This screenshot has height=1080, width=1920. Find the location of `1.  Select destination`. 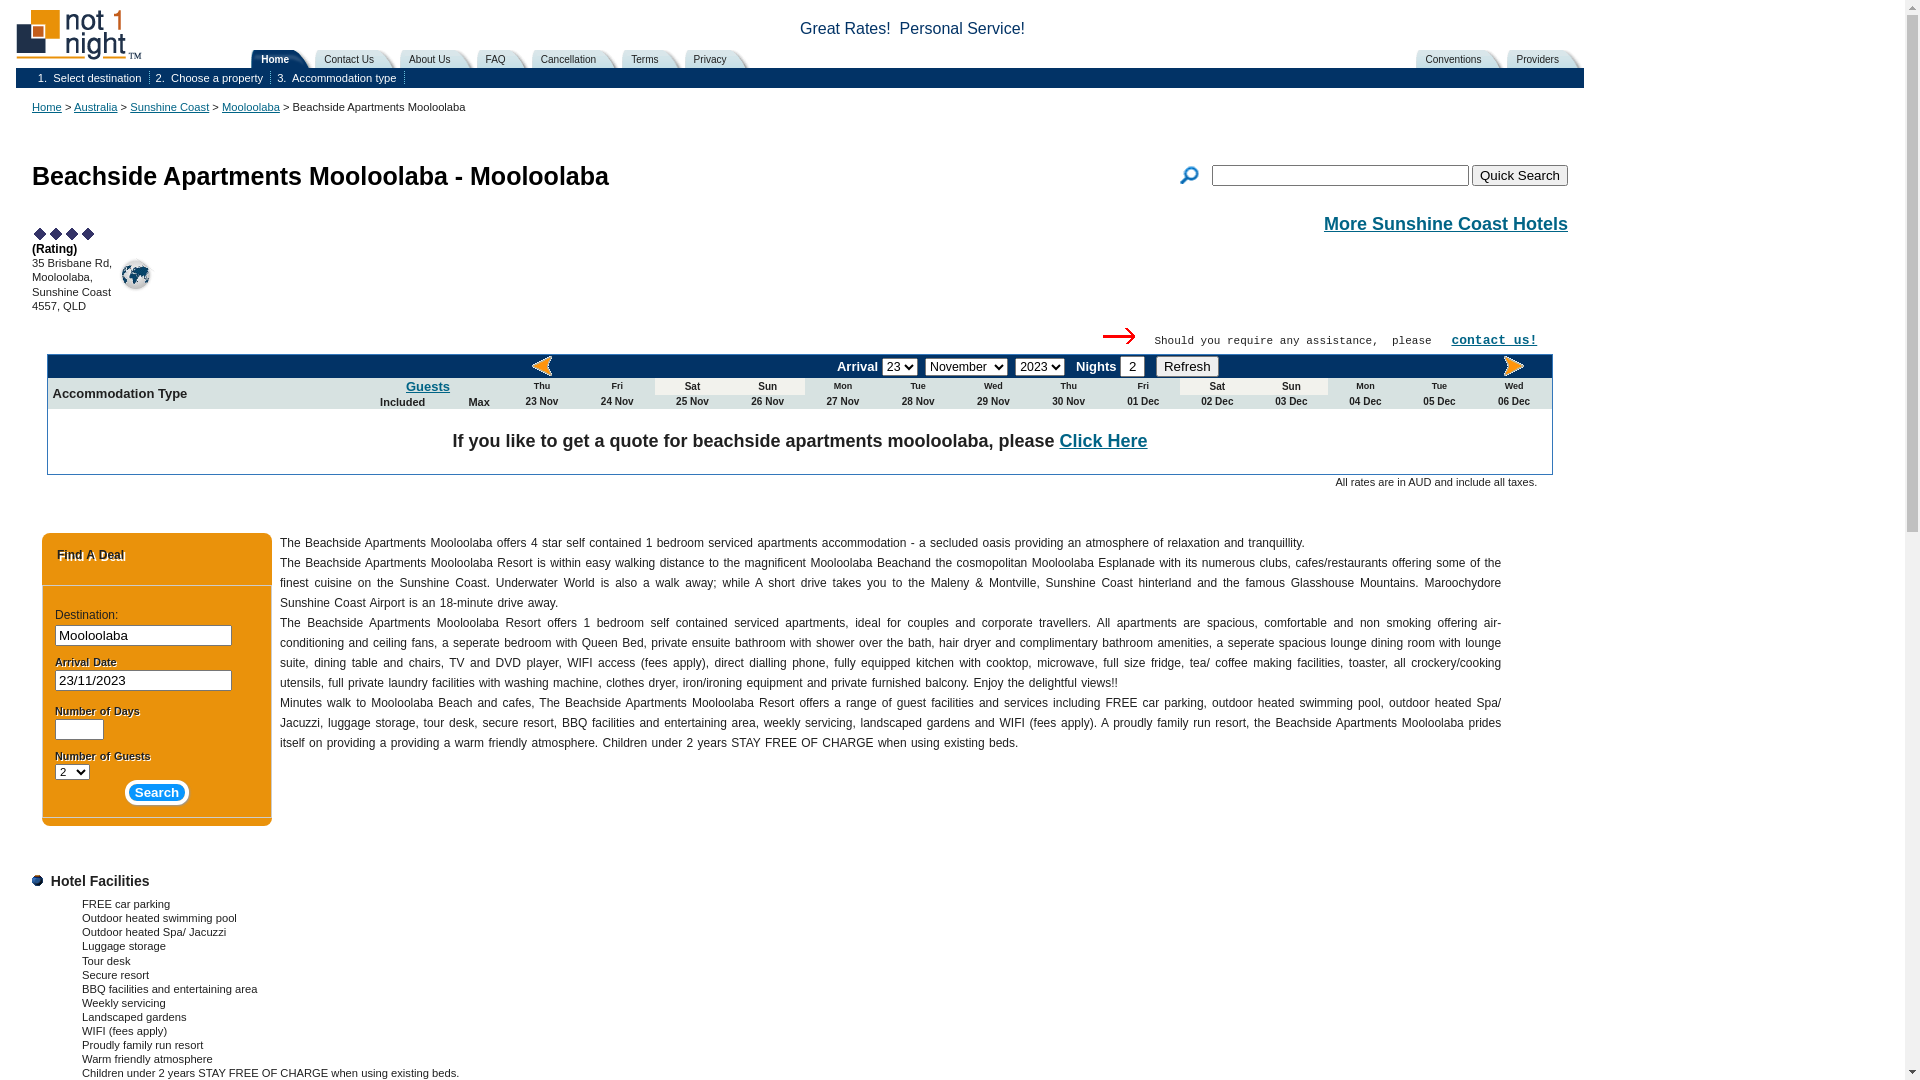

1.  Select destination is located at coordinates (92, 78).